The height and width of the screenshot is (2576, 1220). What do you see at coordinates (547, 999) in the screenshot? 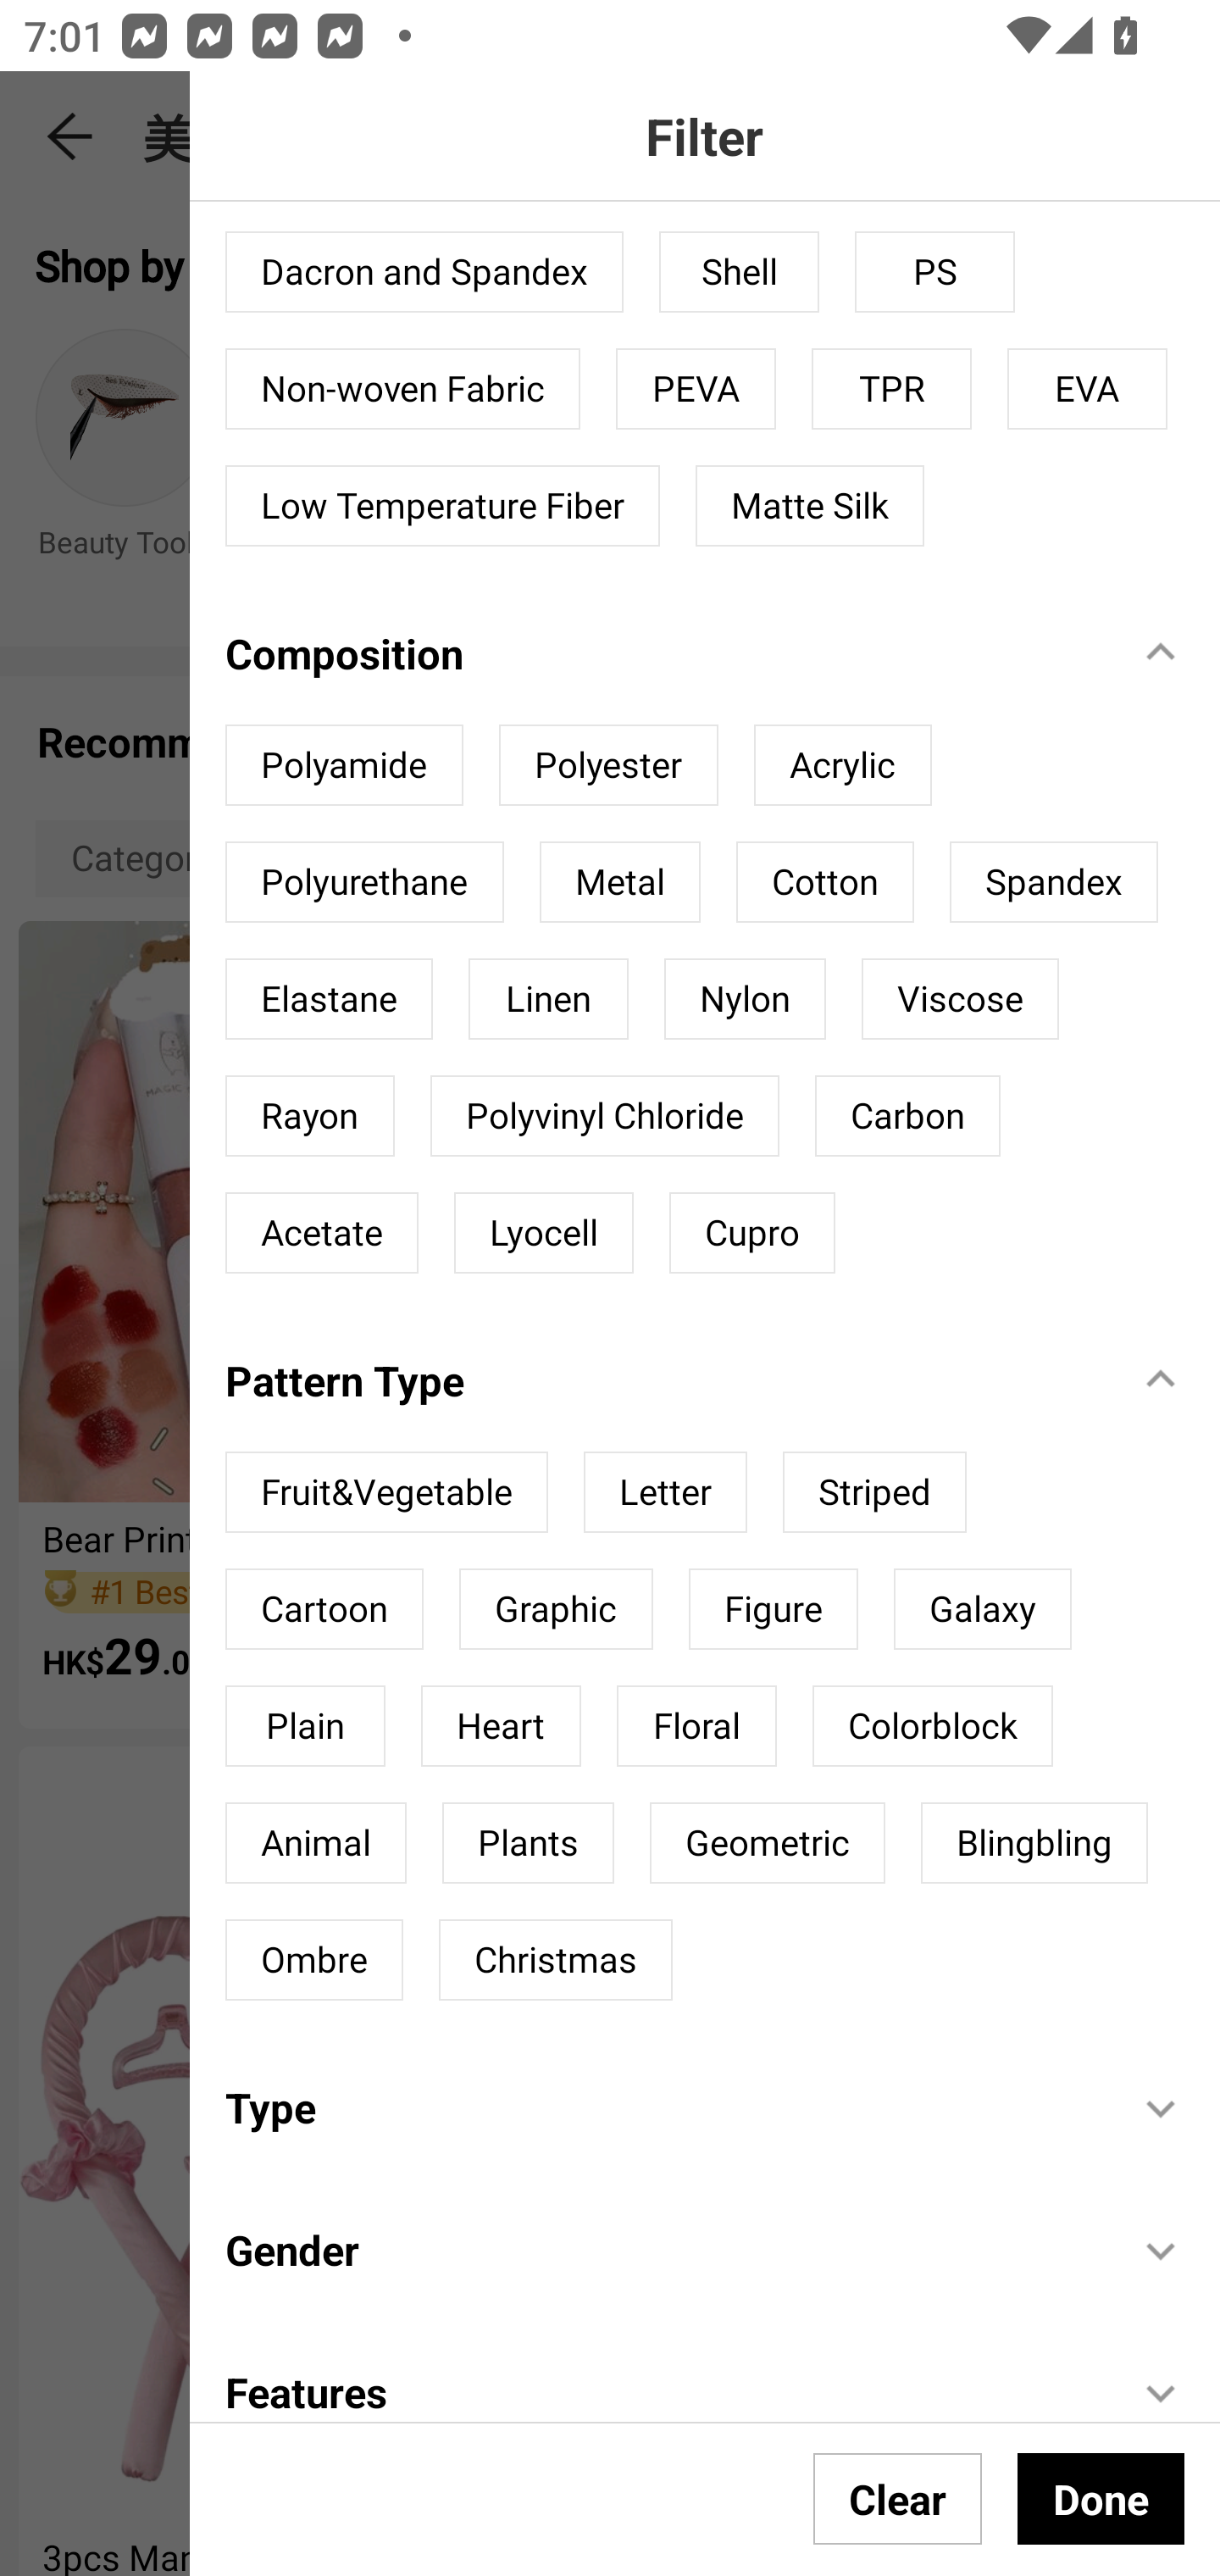
I see `Linen` at bounding box center [547, 999].